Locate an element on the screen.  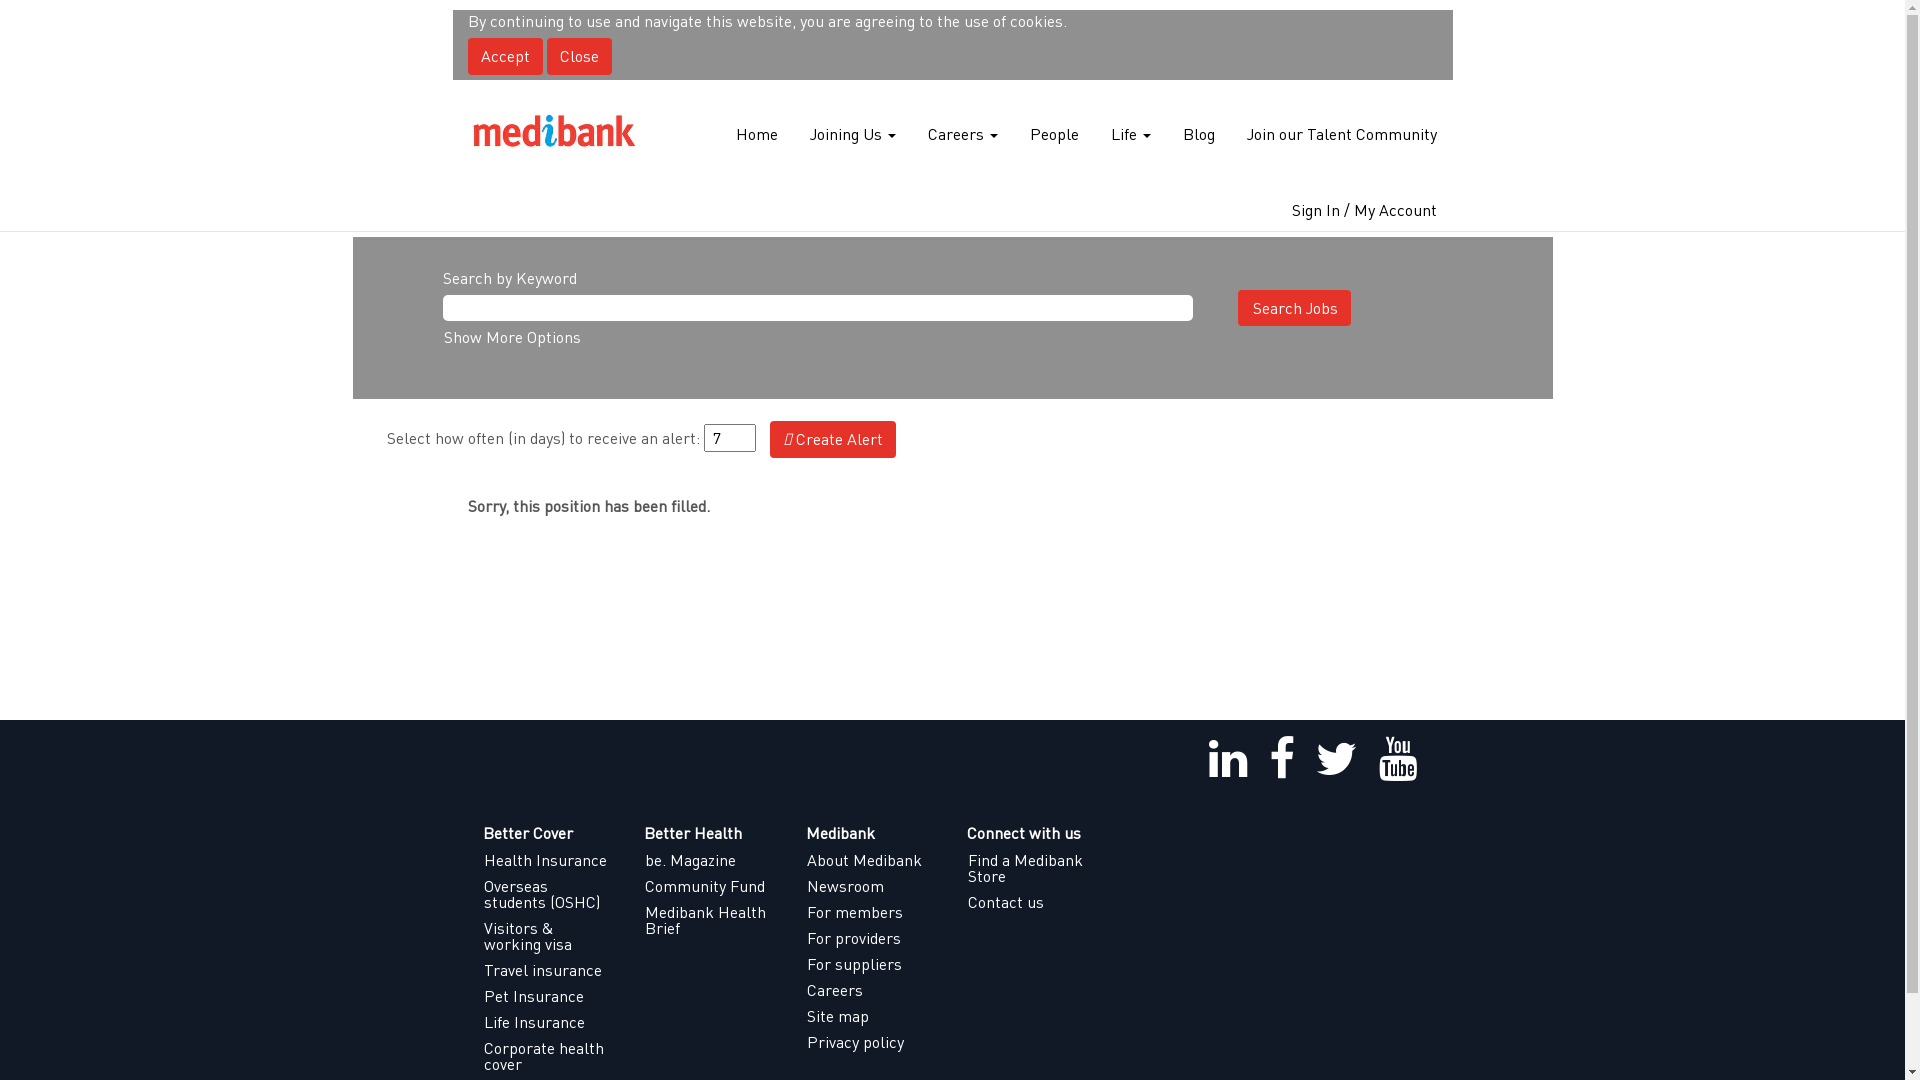
youtube is located at coordinates (1398, 760).